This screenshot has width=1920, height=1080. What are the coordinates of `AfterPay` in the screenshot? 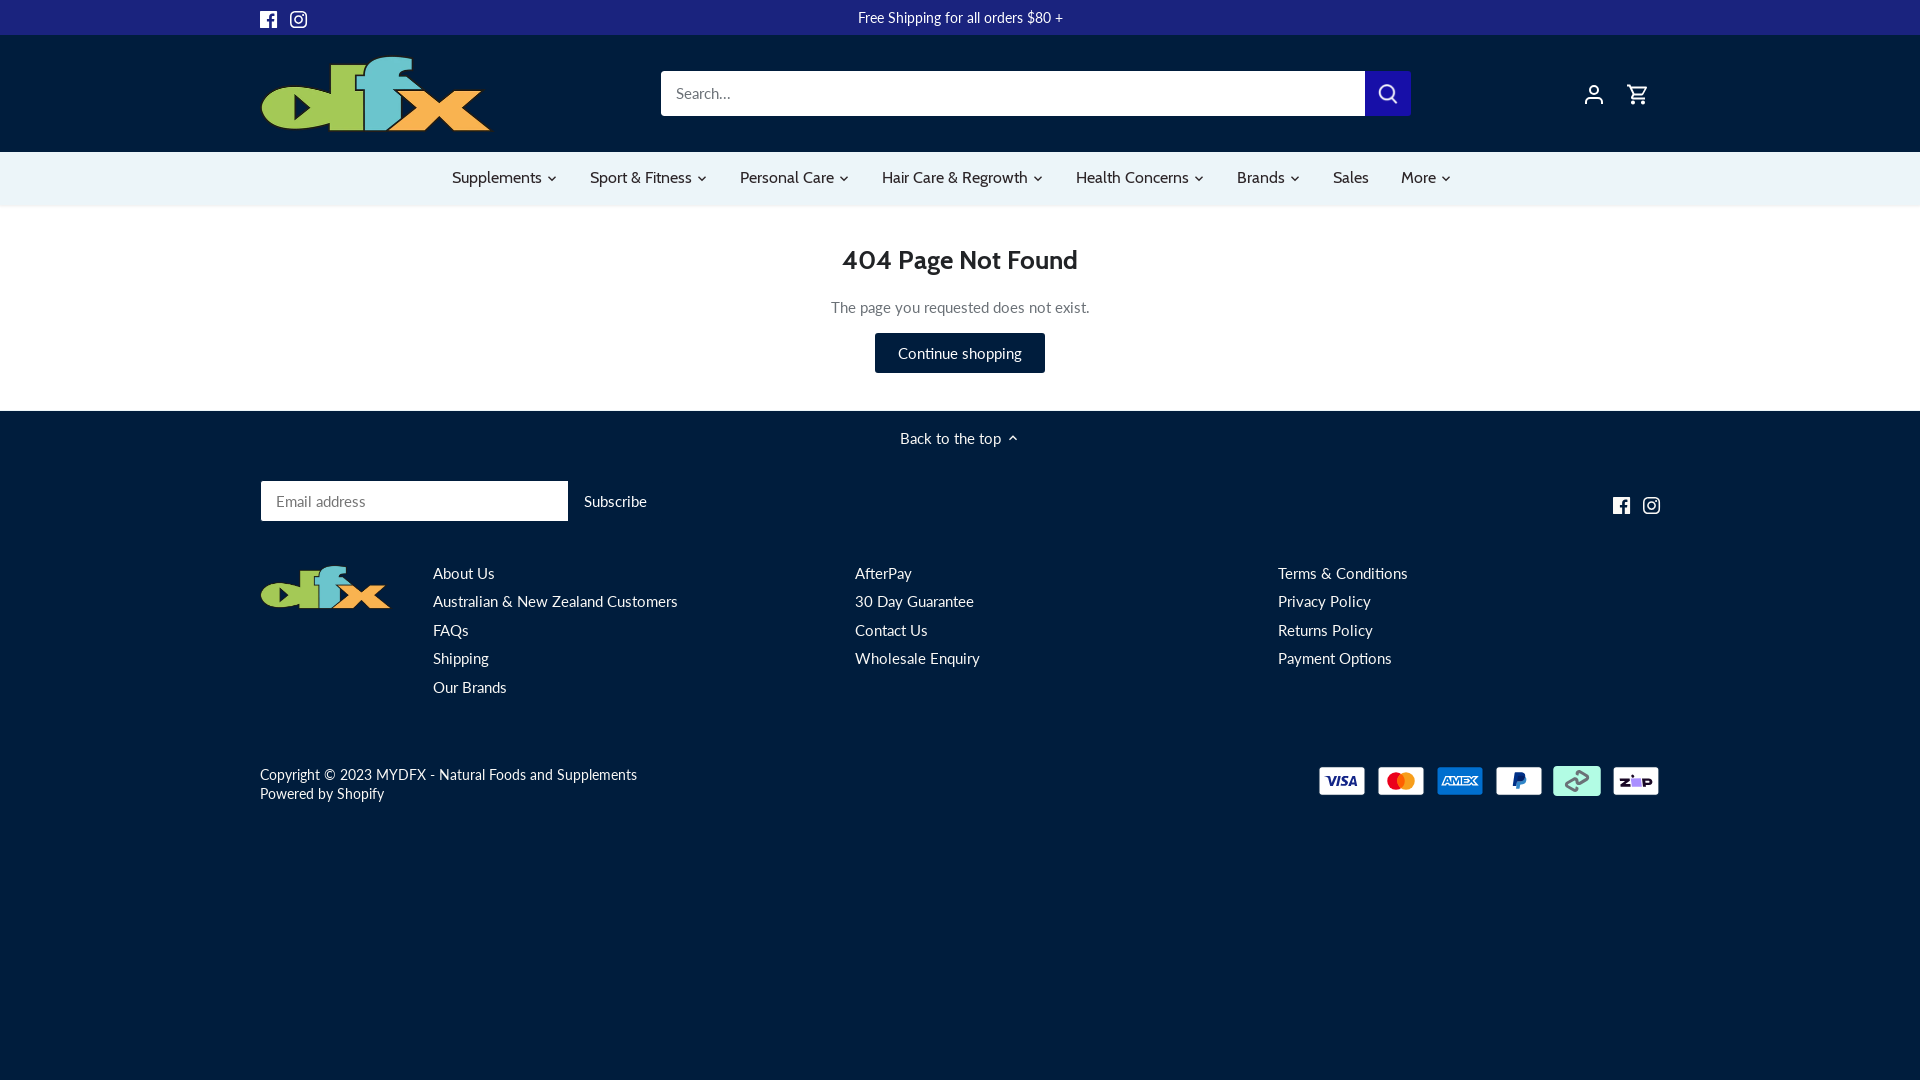 It's located at (884, 574).